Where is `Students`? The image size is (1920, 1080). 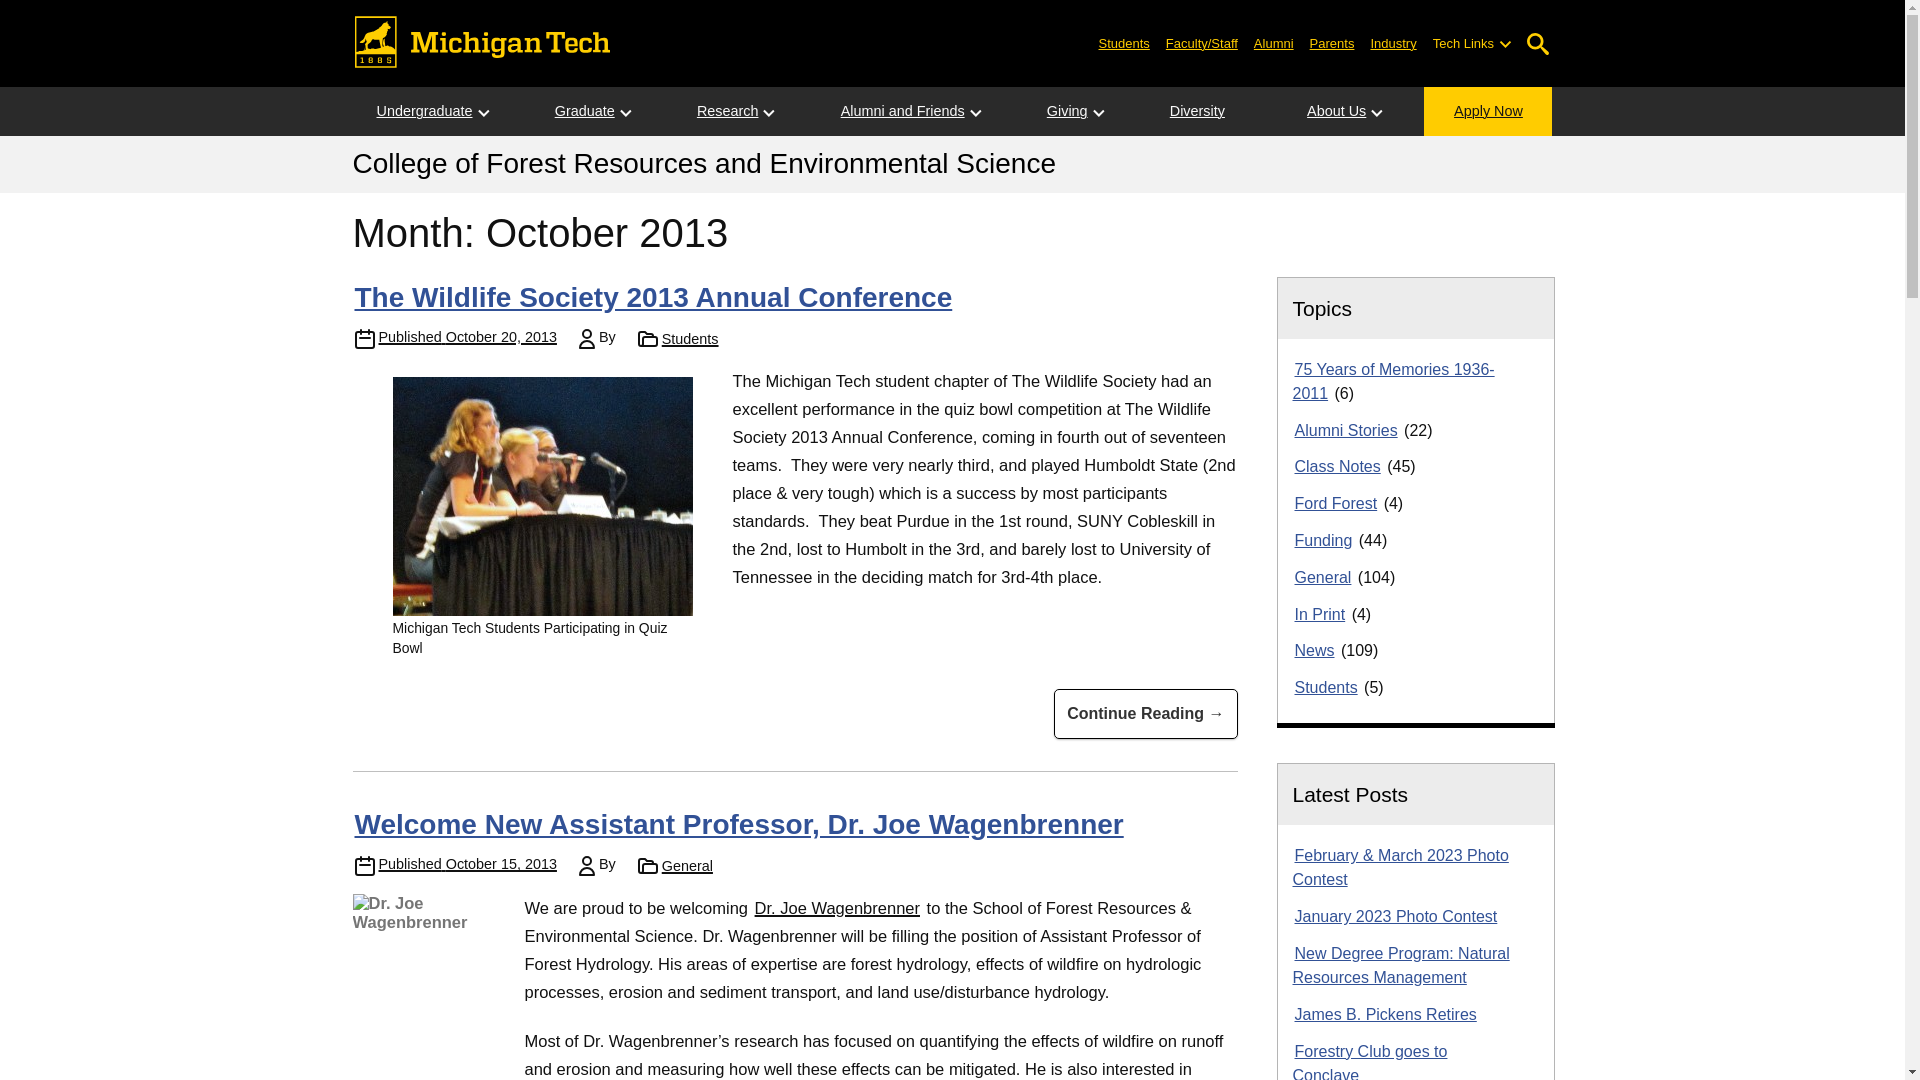
Students is located at coordinates (1124, 42).